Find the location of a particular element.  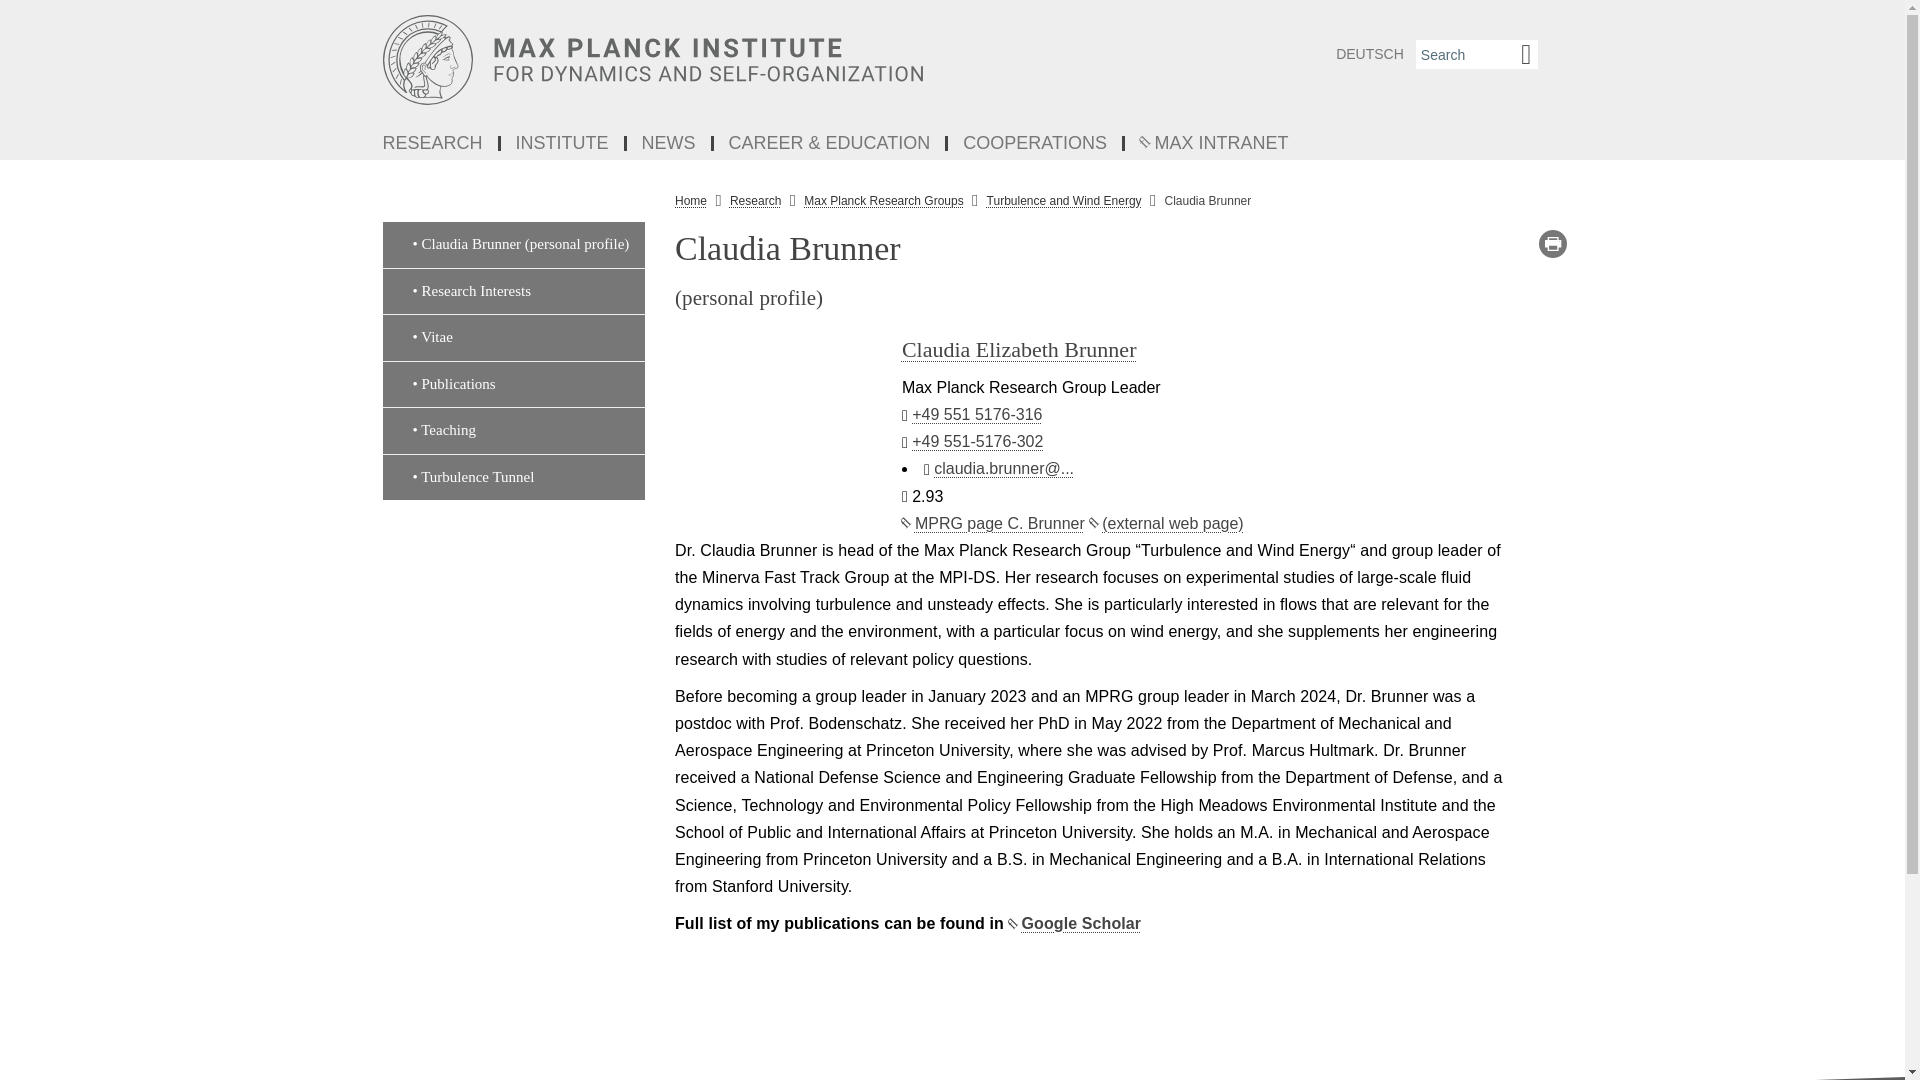

More information about Claudia Elizabeth Brunner is located at coordinates (1019, 348).